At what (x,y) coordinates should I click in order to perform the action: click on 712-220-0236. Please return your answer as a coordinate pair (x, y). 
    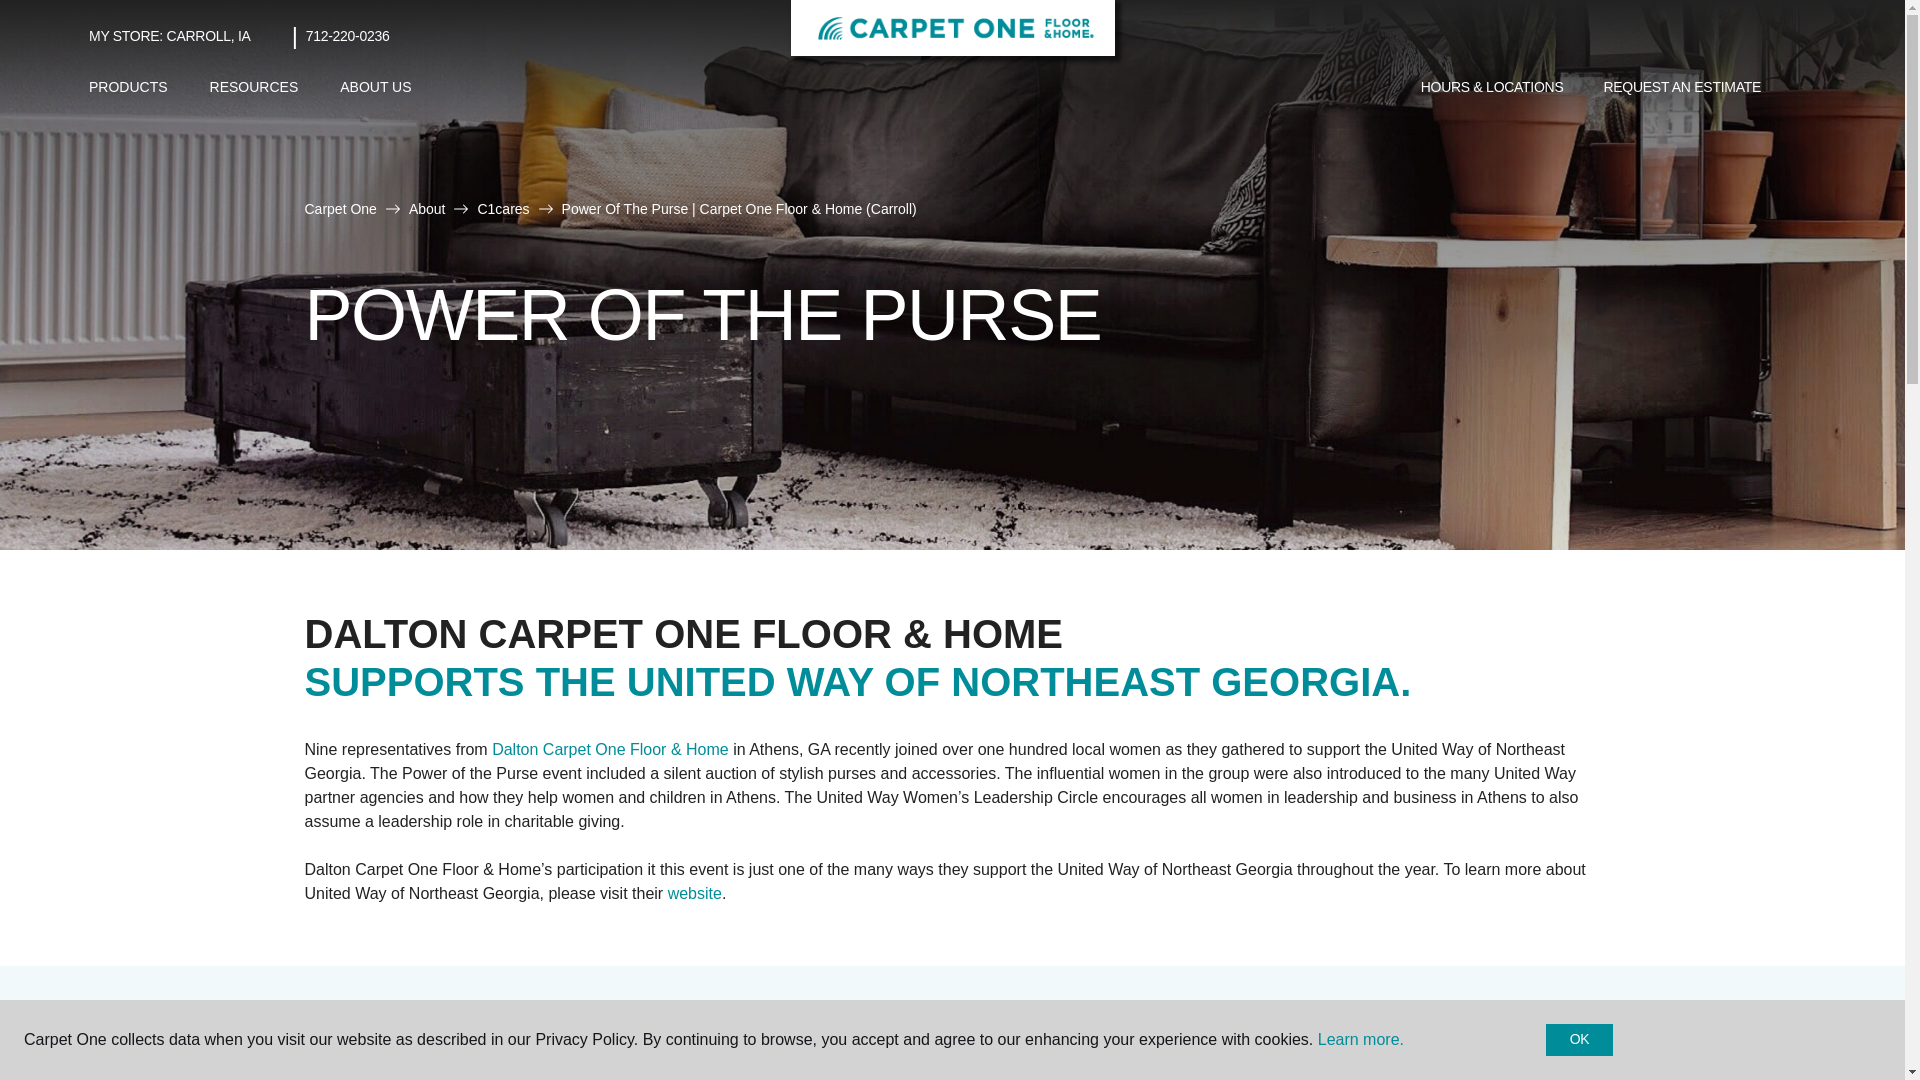
    Looking at the image, I should click on (347, 36).